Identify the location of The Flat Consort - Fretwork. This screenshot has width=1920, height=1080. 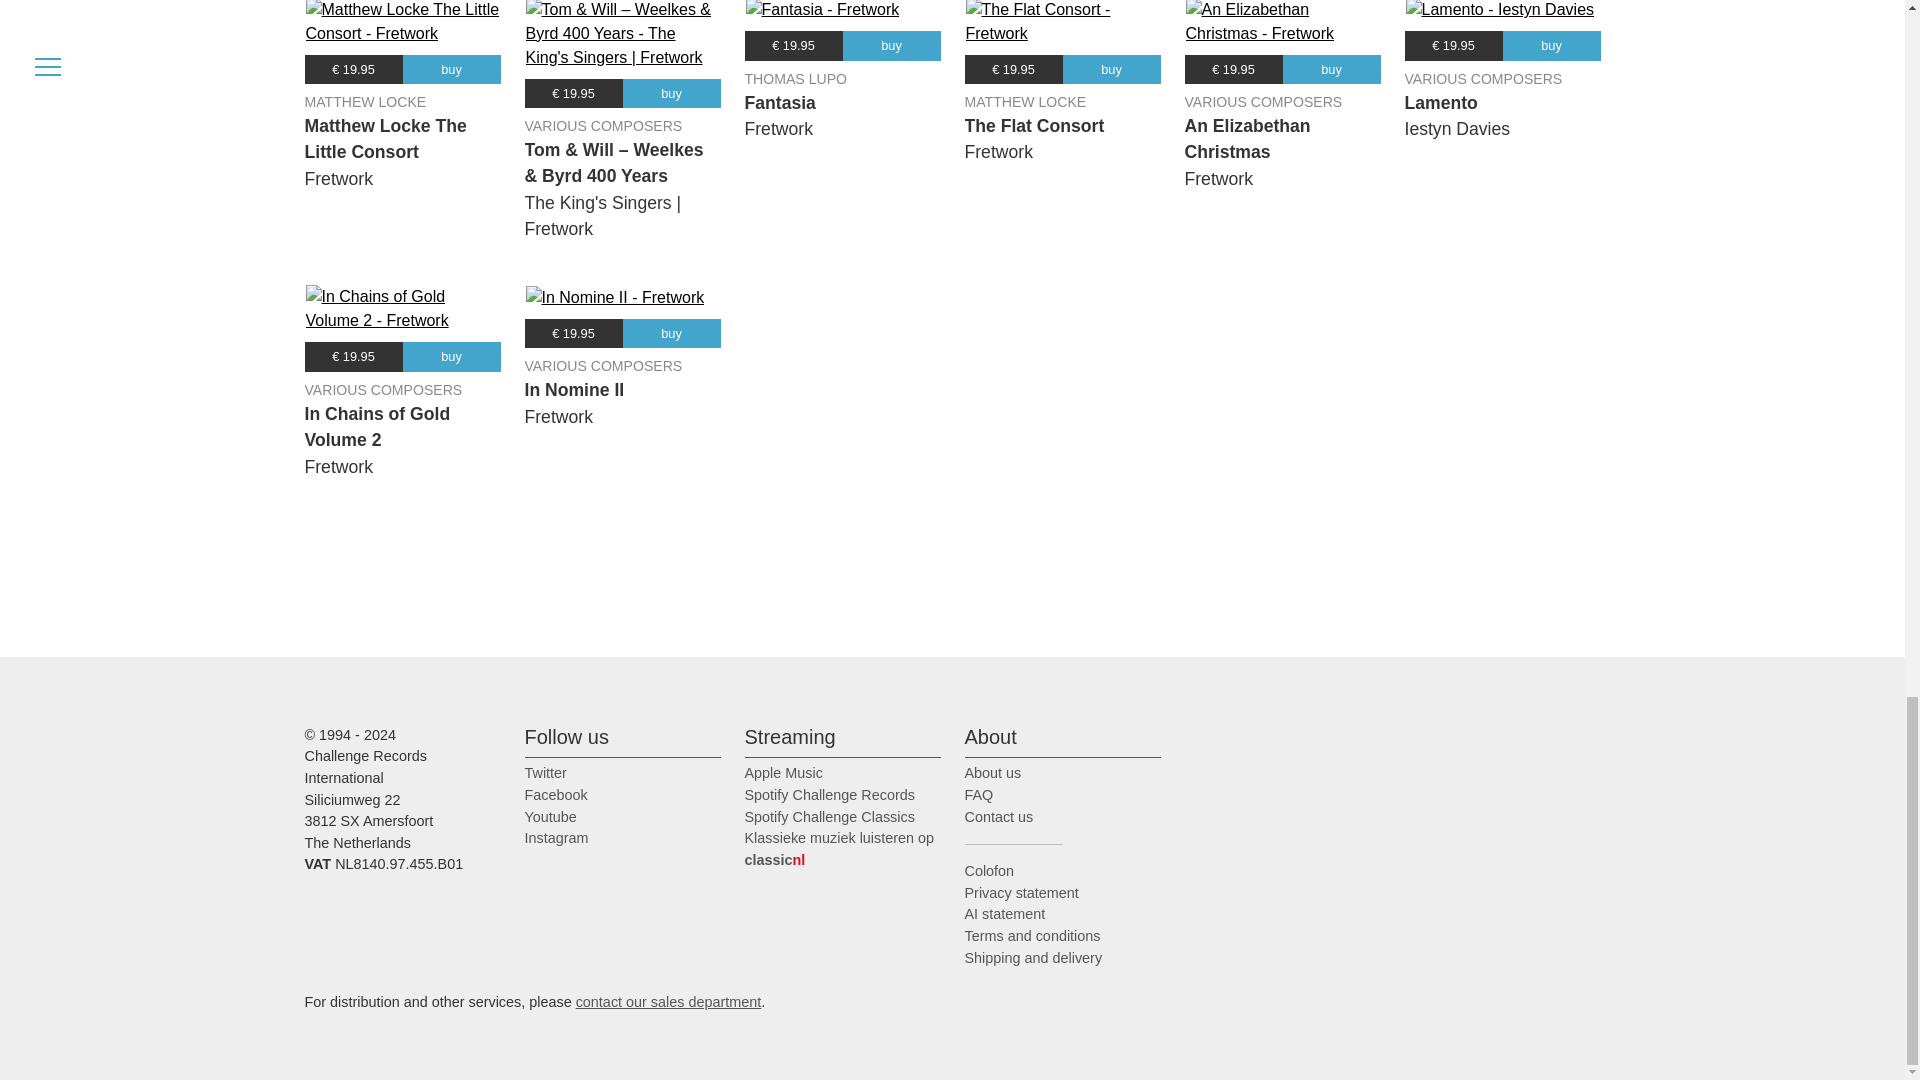
(1062, 23).